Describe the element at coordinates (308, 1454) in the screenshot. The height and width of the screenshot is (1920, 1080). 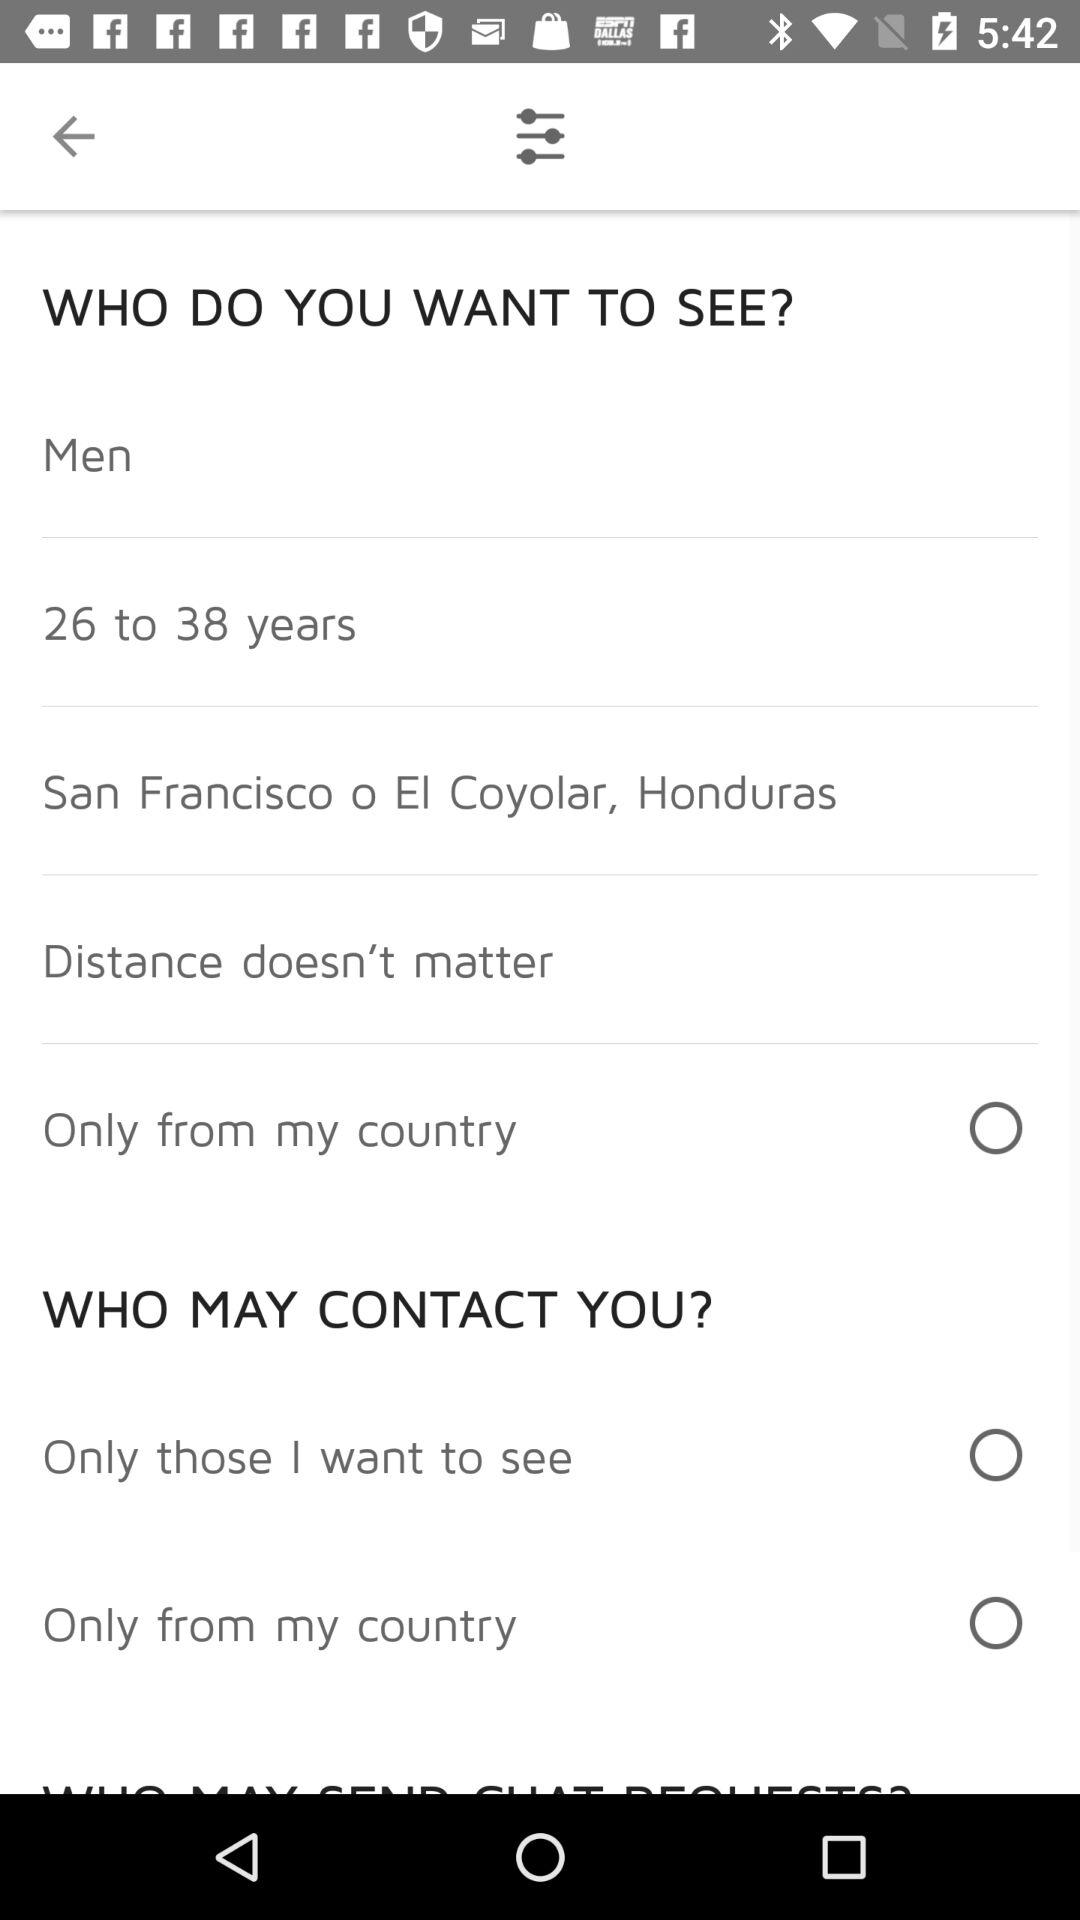
I see `click the icon above only from my item` at that location.